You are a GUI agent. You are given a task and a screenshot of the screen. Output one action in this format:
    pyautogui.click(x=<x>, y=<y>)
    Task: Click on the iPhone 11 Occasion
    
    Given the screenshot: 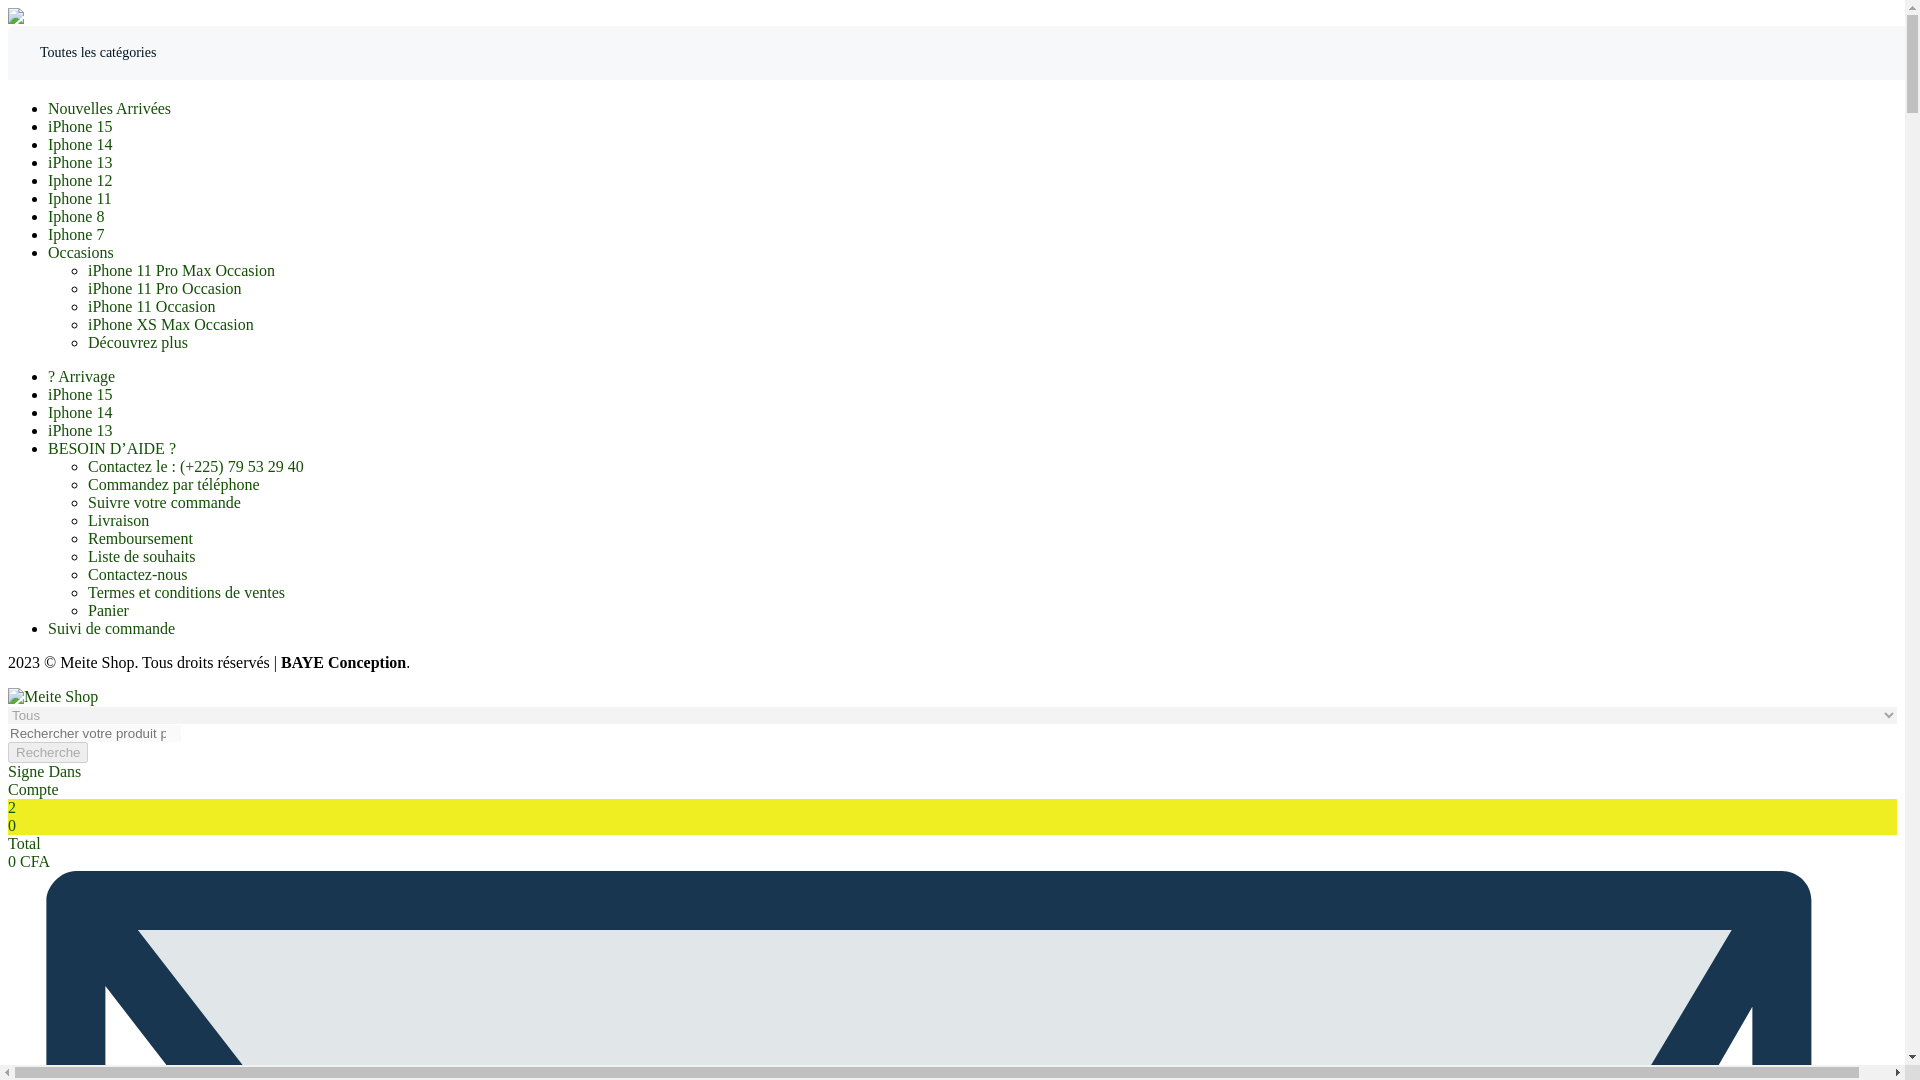 What is the action you would take?
    pyautogui.click(x=152, y=306)
    